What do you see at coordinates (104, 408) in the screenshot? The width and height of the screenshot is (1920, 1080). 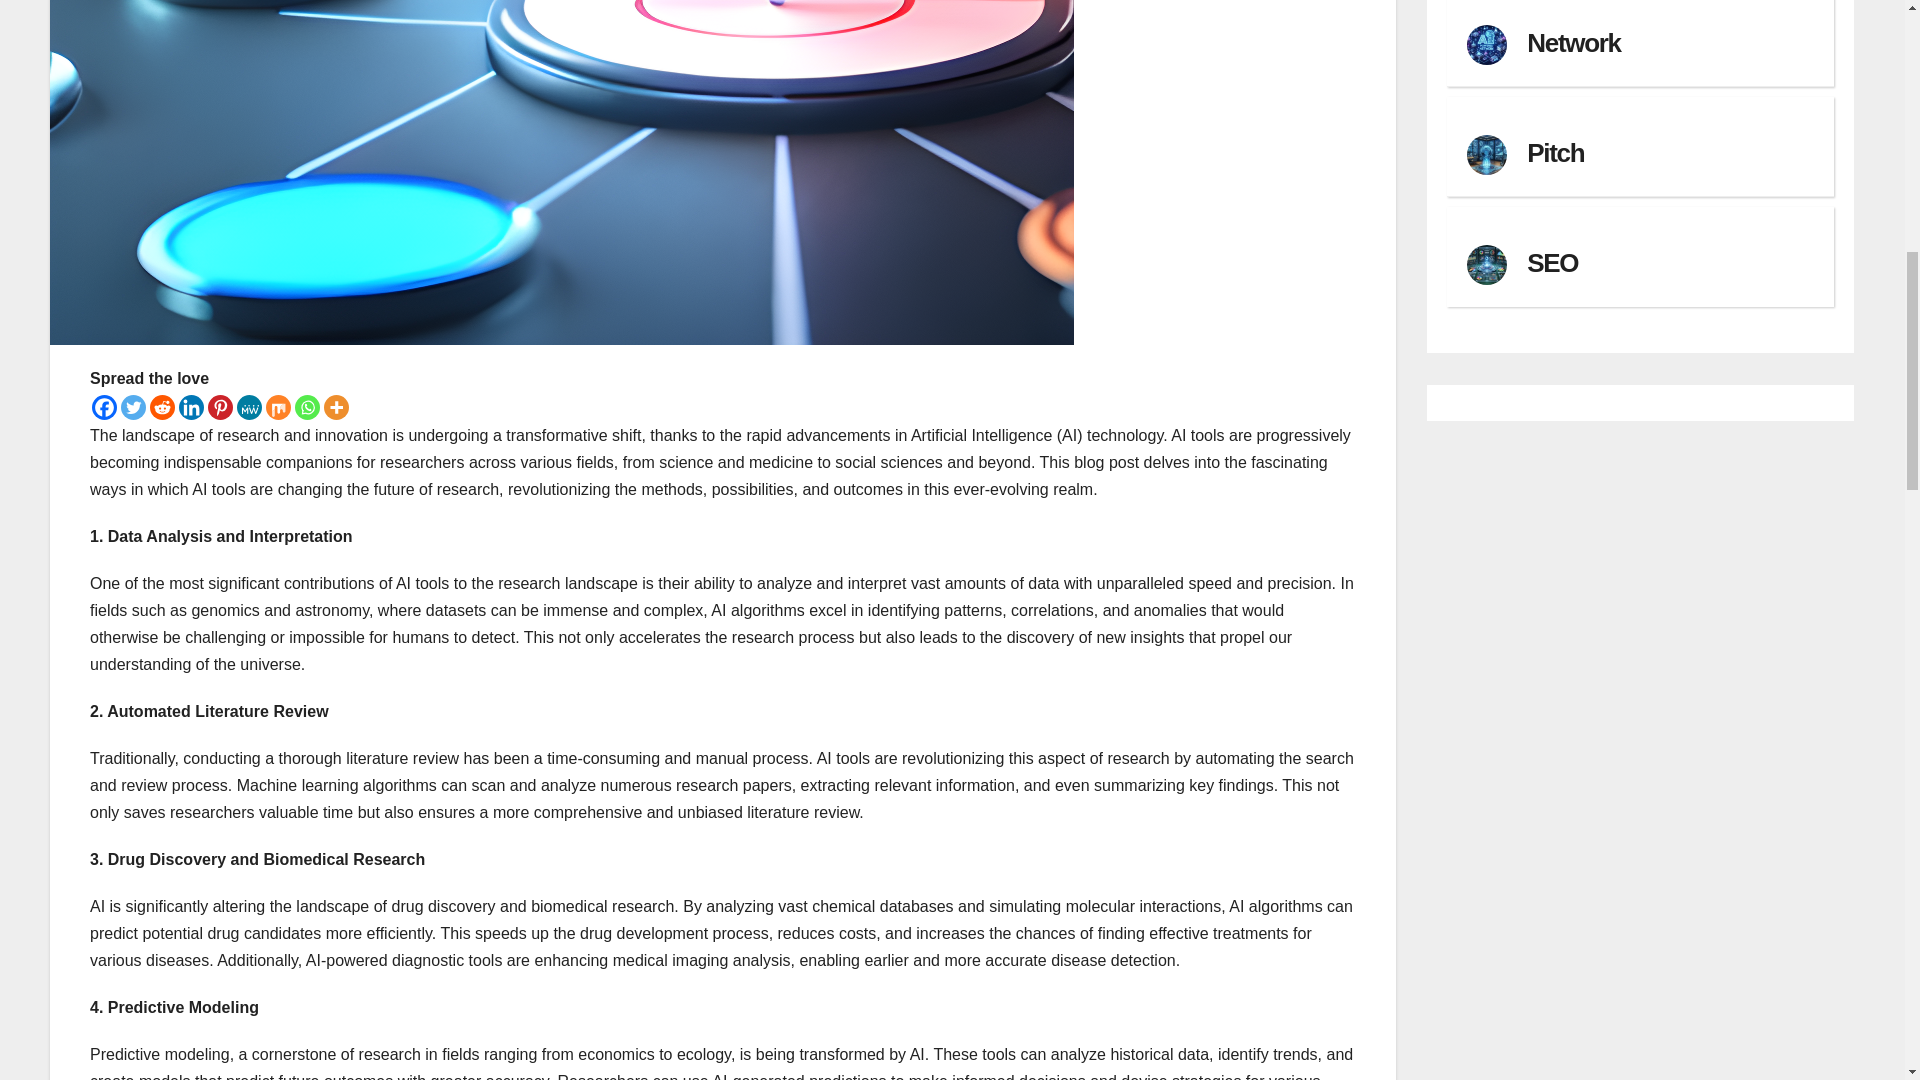 I see `Facebook` at bounding box center [104, 408].